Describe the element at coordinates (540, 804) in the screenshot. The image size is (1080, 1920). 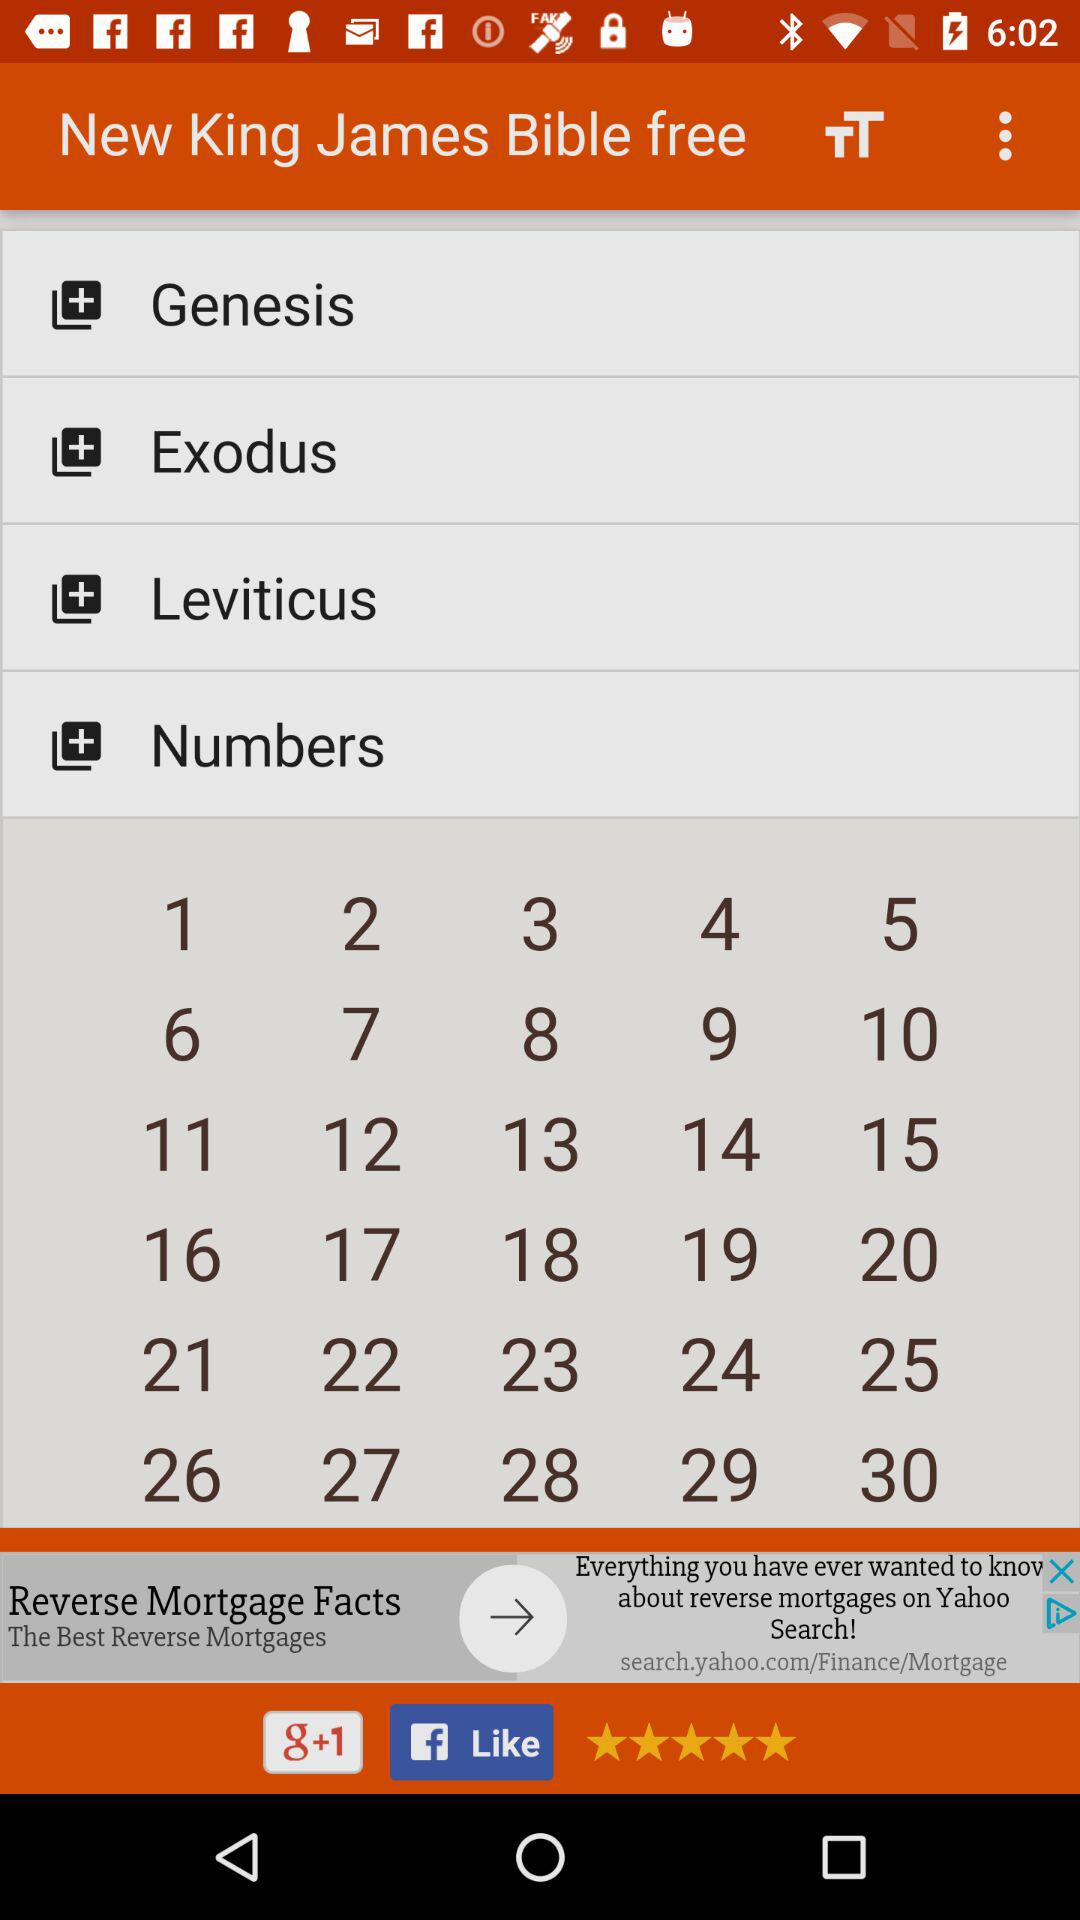
I see `choose book and chapter` at that location.